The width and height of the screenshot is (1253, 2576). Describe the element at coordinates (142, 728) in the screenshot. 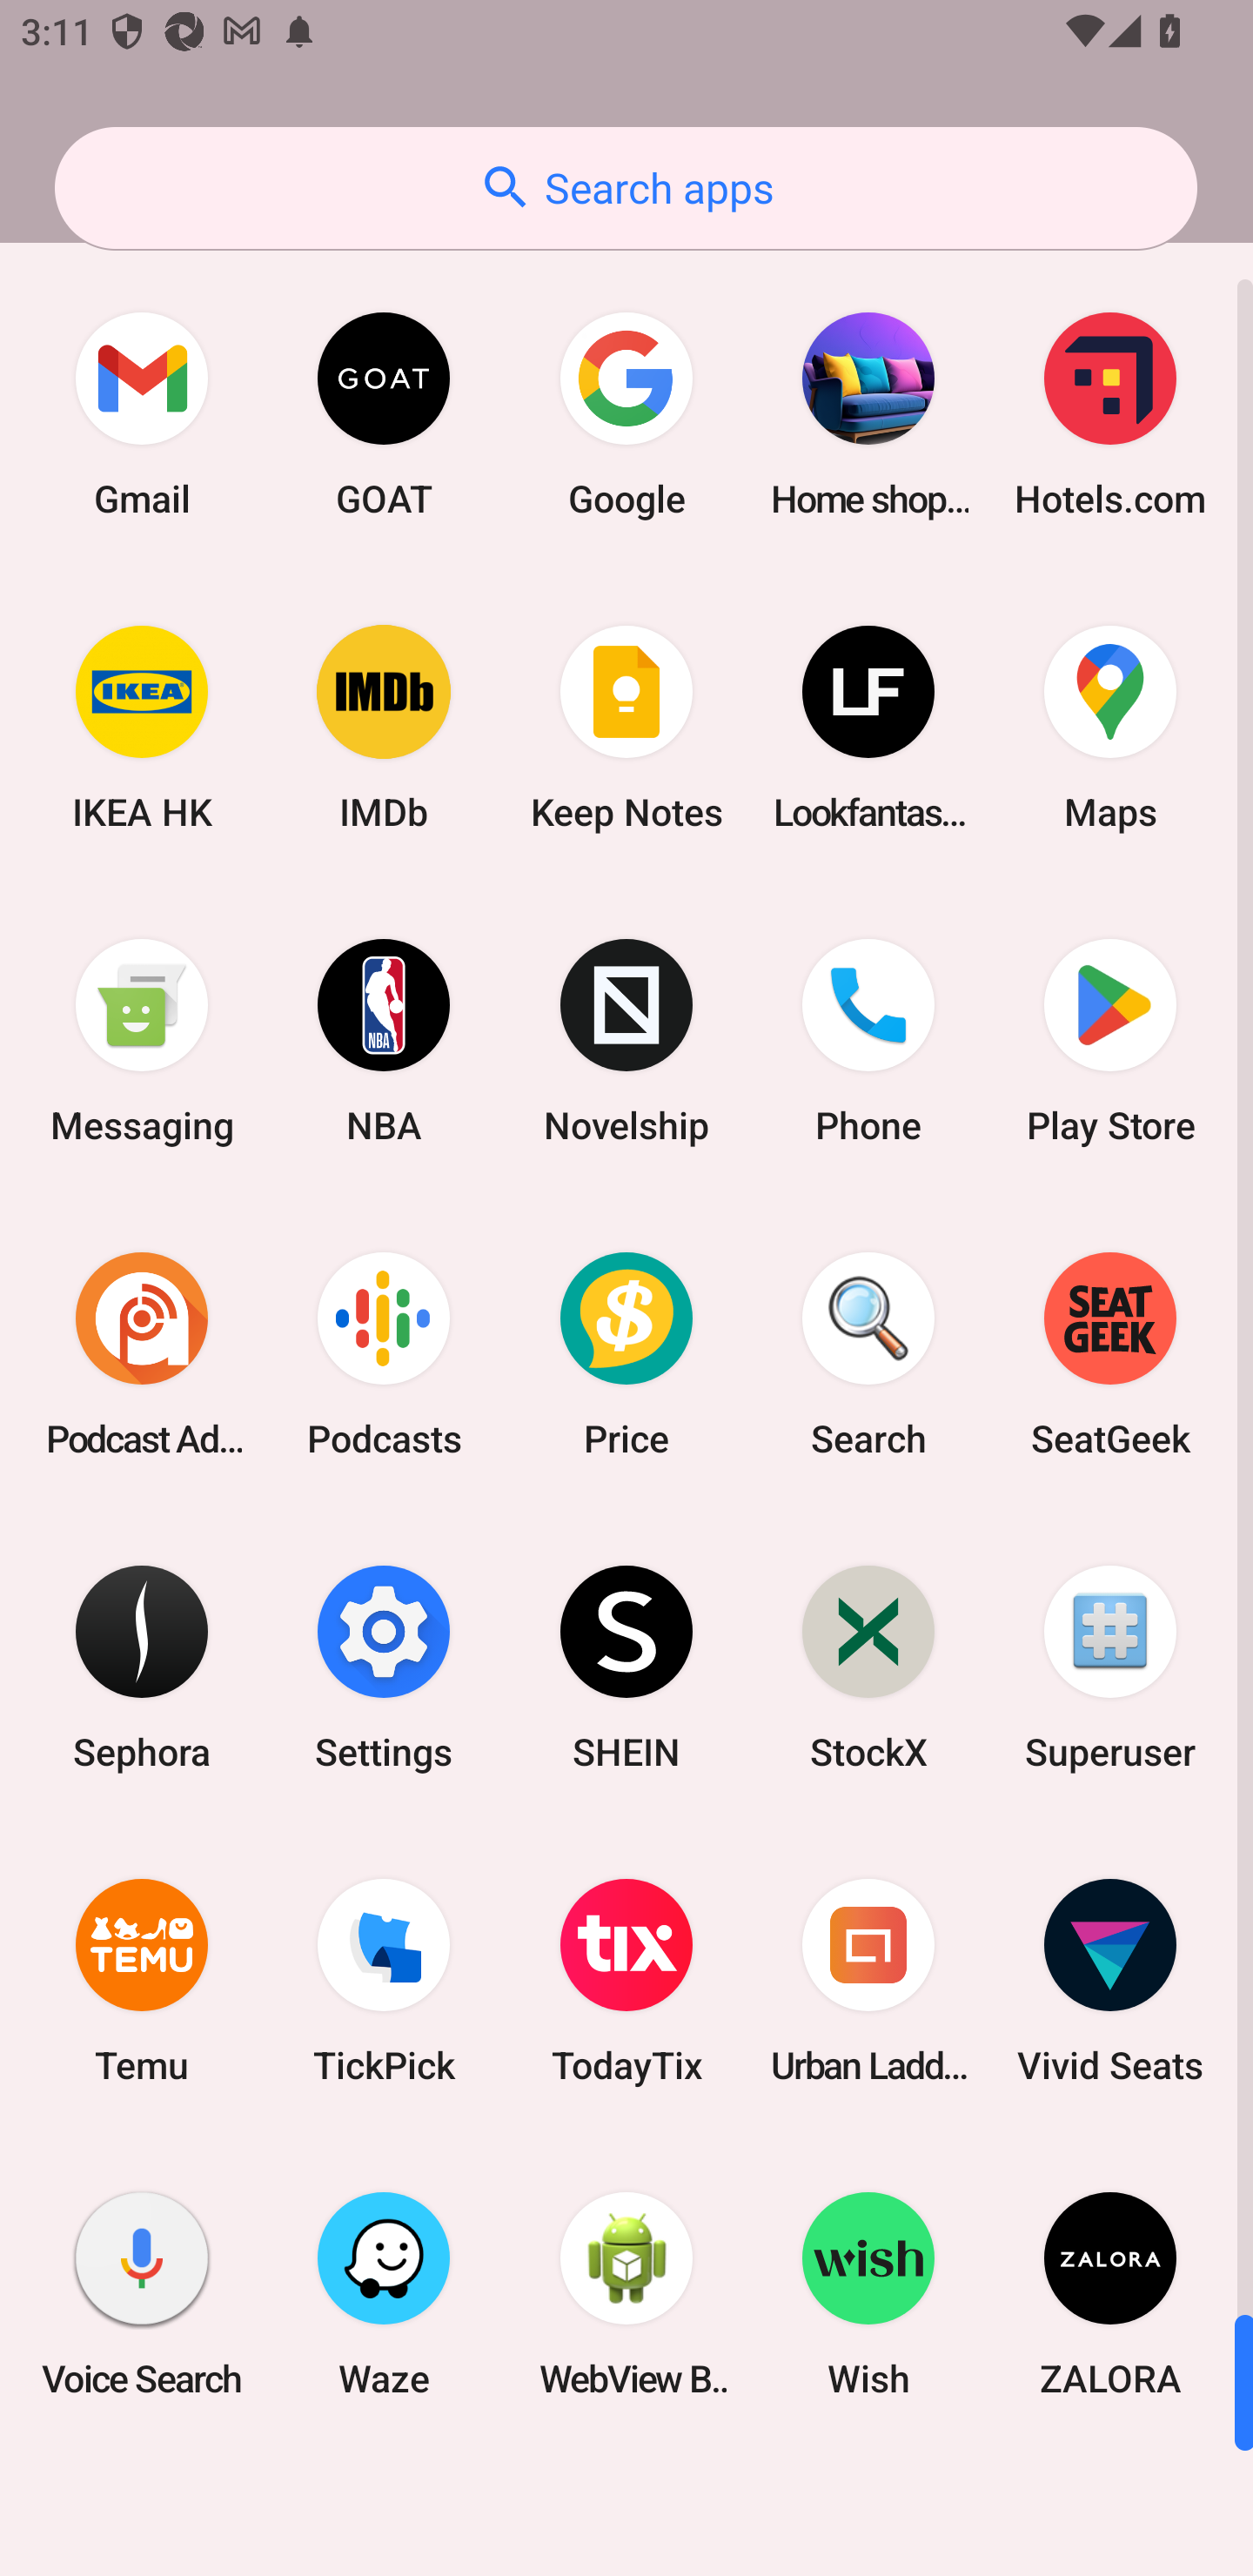

I see `IKEA HK` at that location.